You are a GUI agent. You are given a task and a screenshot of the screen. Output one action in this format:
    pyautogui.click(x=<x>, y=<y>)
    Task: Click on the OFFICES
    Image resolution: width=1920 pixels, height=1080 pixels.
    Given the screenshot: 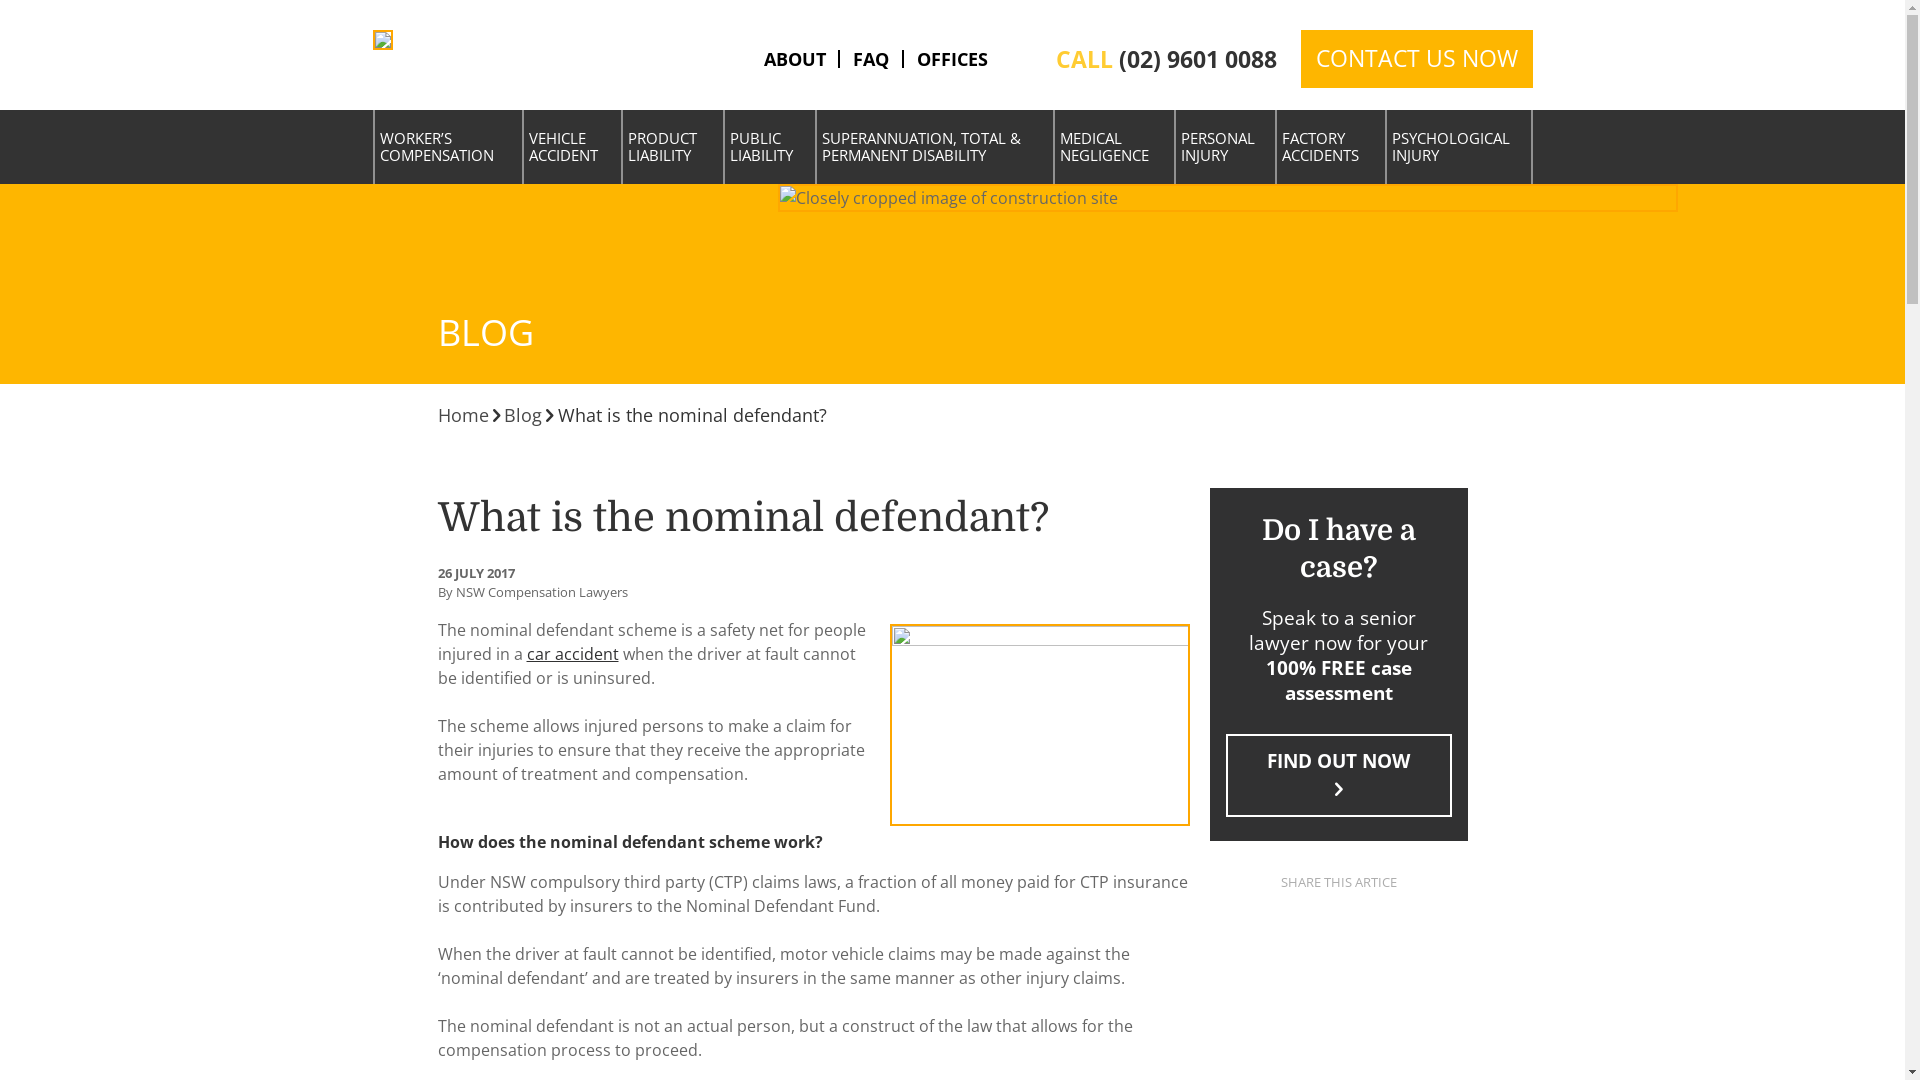 What is the action you would take?
    pyautogui.click(x=952, y=59)
    